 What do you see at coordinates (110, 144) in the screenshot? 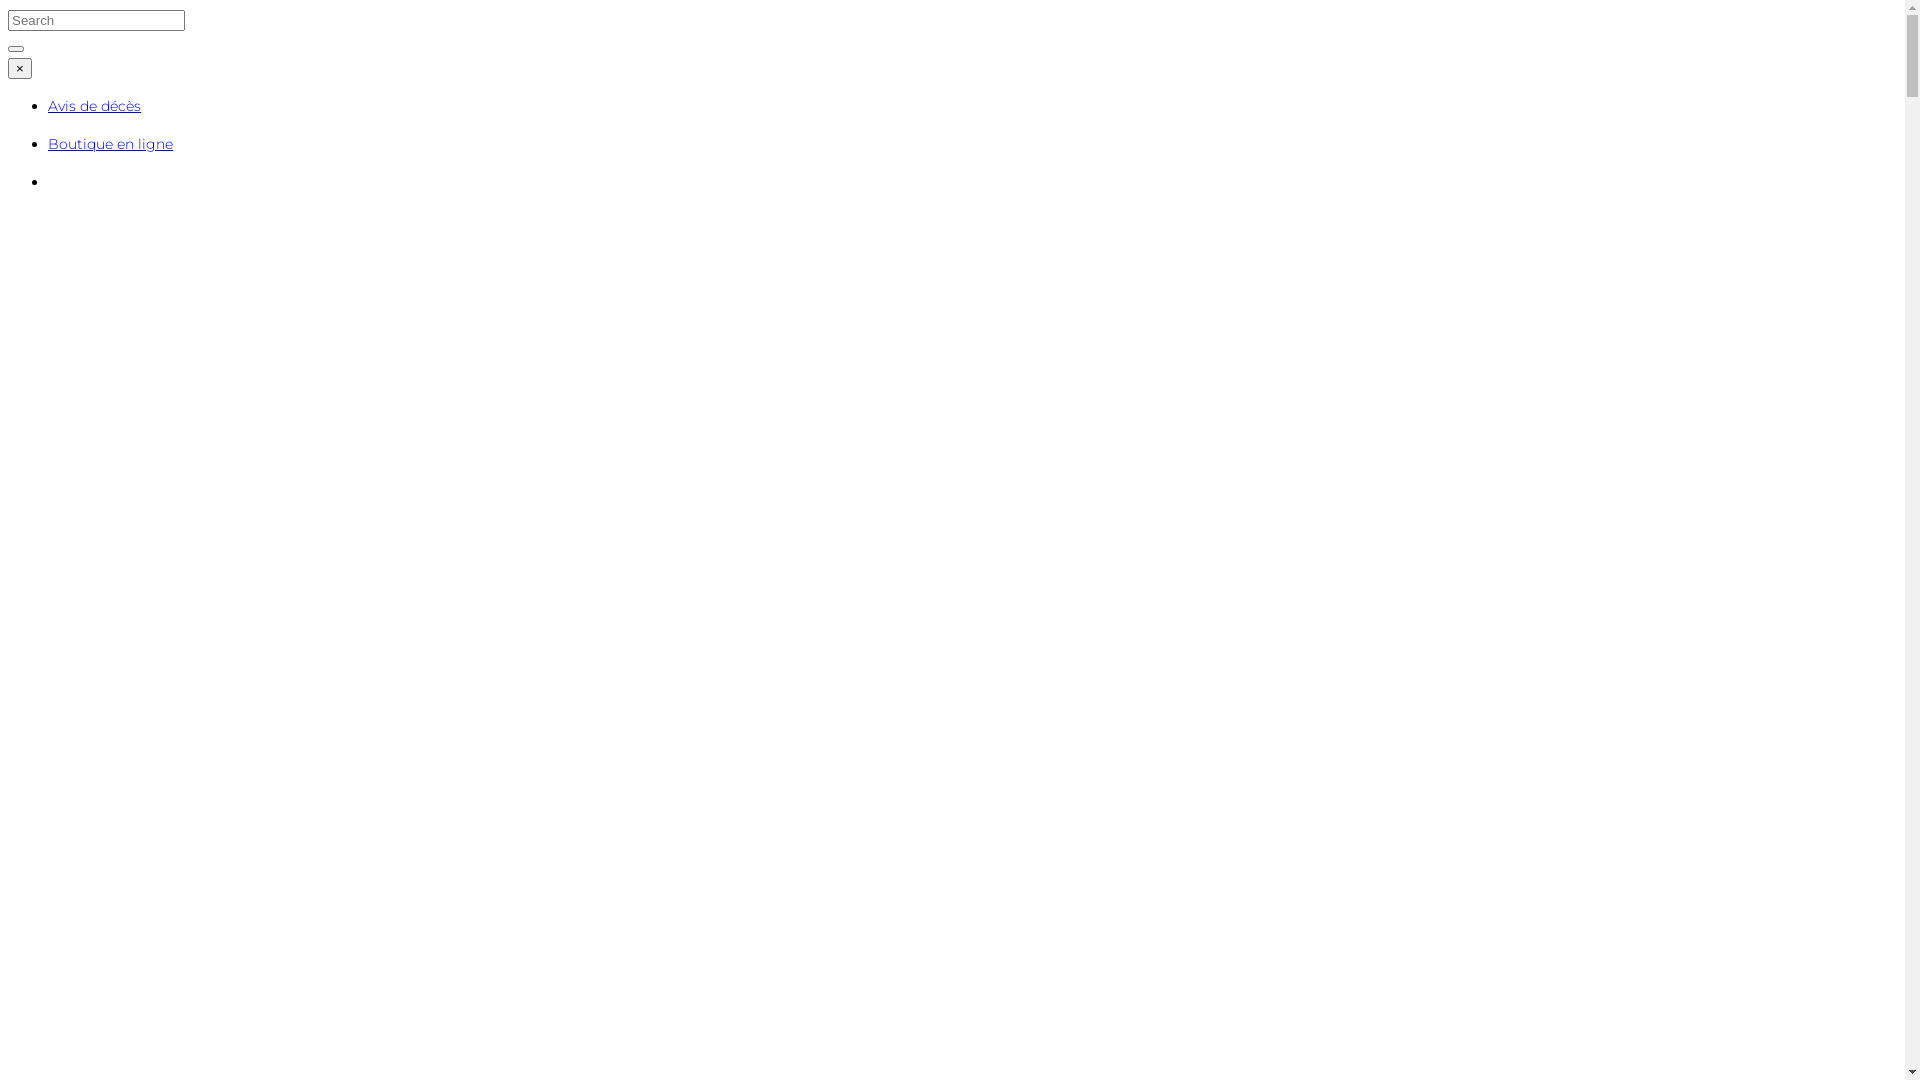
I see `Boutique en ligne` at bounding box center [110, 144].